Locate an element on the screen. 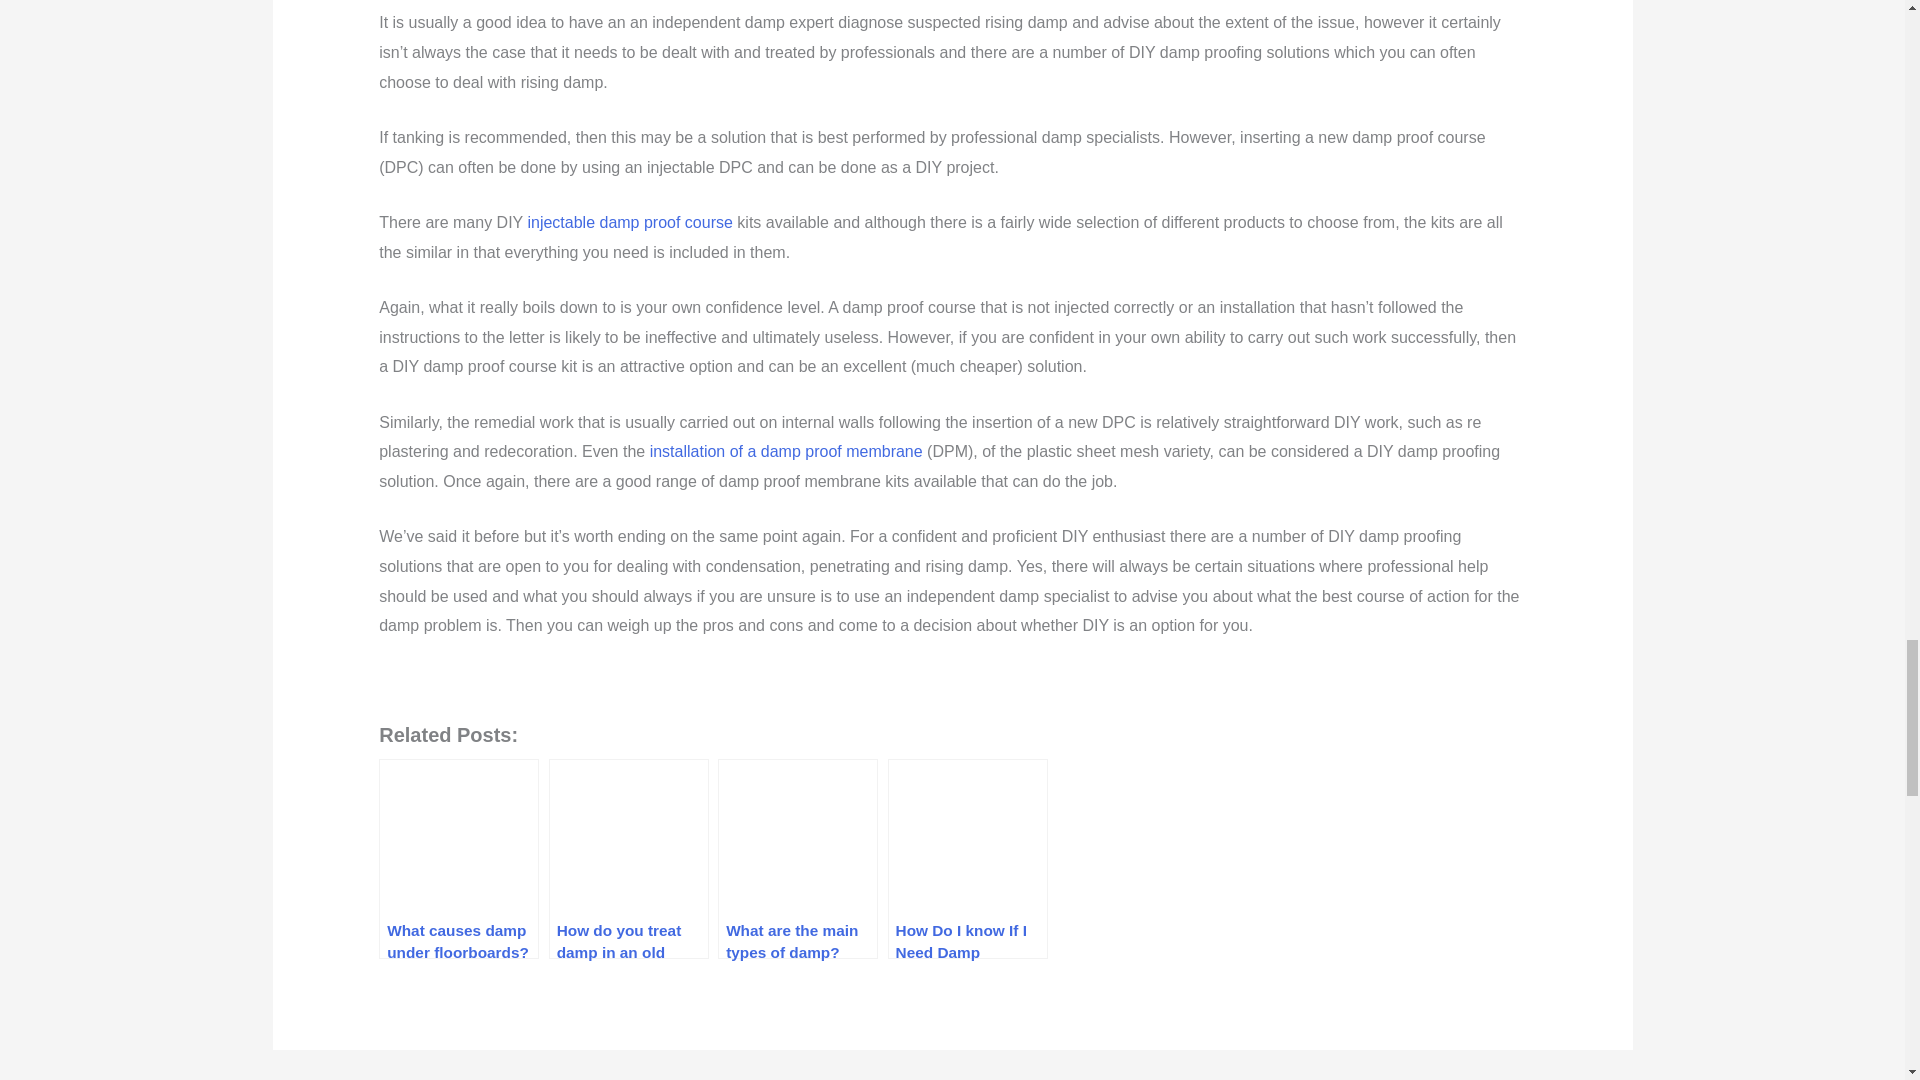  How Do I know If I Need Damp Proofing? 4 Tell-Tale Signs is located at coordinates (968, 859).